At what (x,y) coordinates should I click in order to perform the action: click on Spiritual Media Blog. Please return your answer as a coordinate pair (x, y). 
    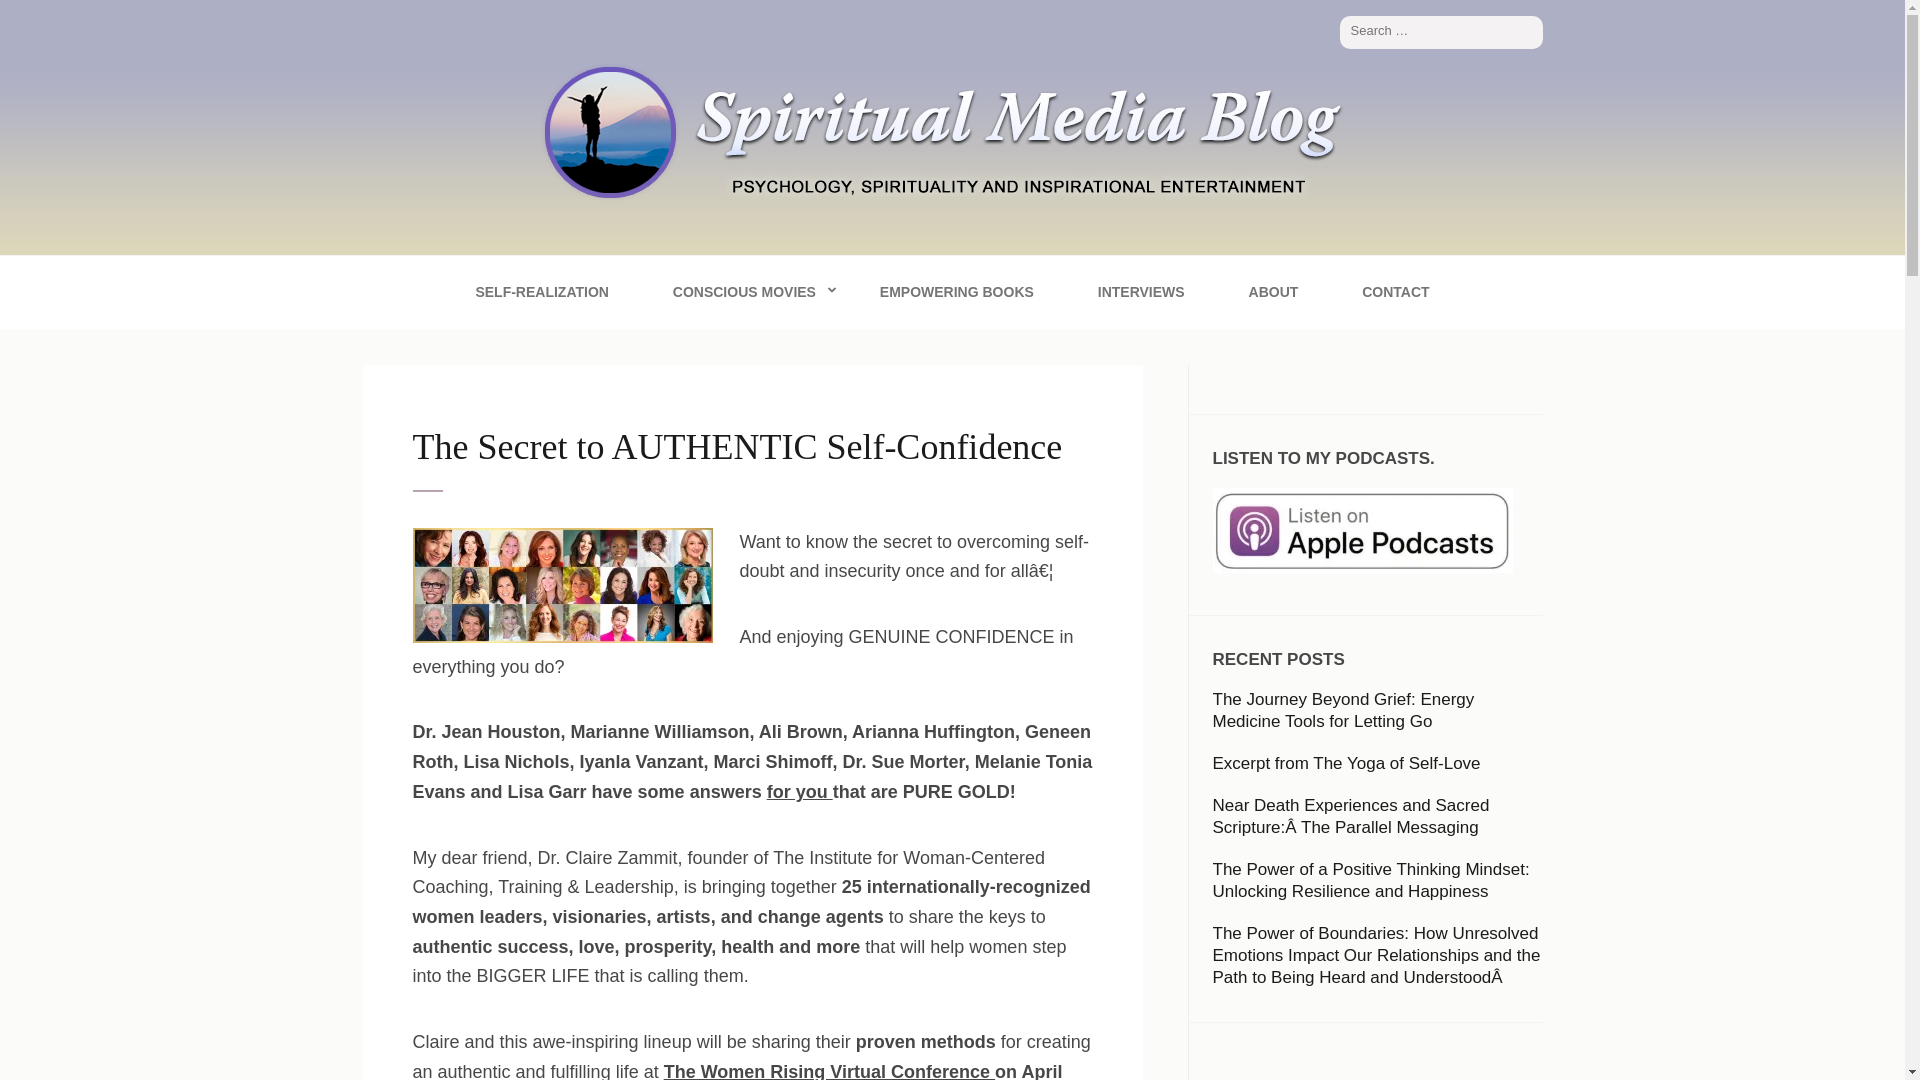
    Looking at the image, I should click on (585, 257).